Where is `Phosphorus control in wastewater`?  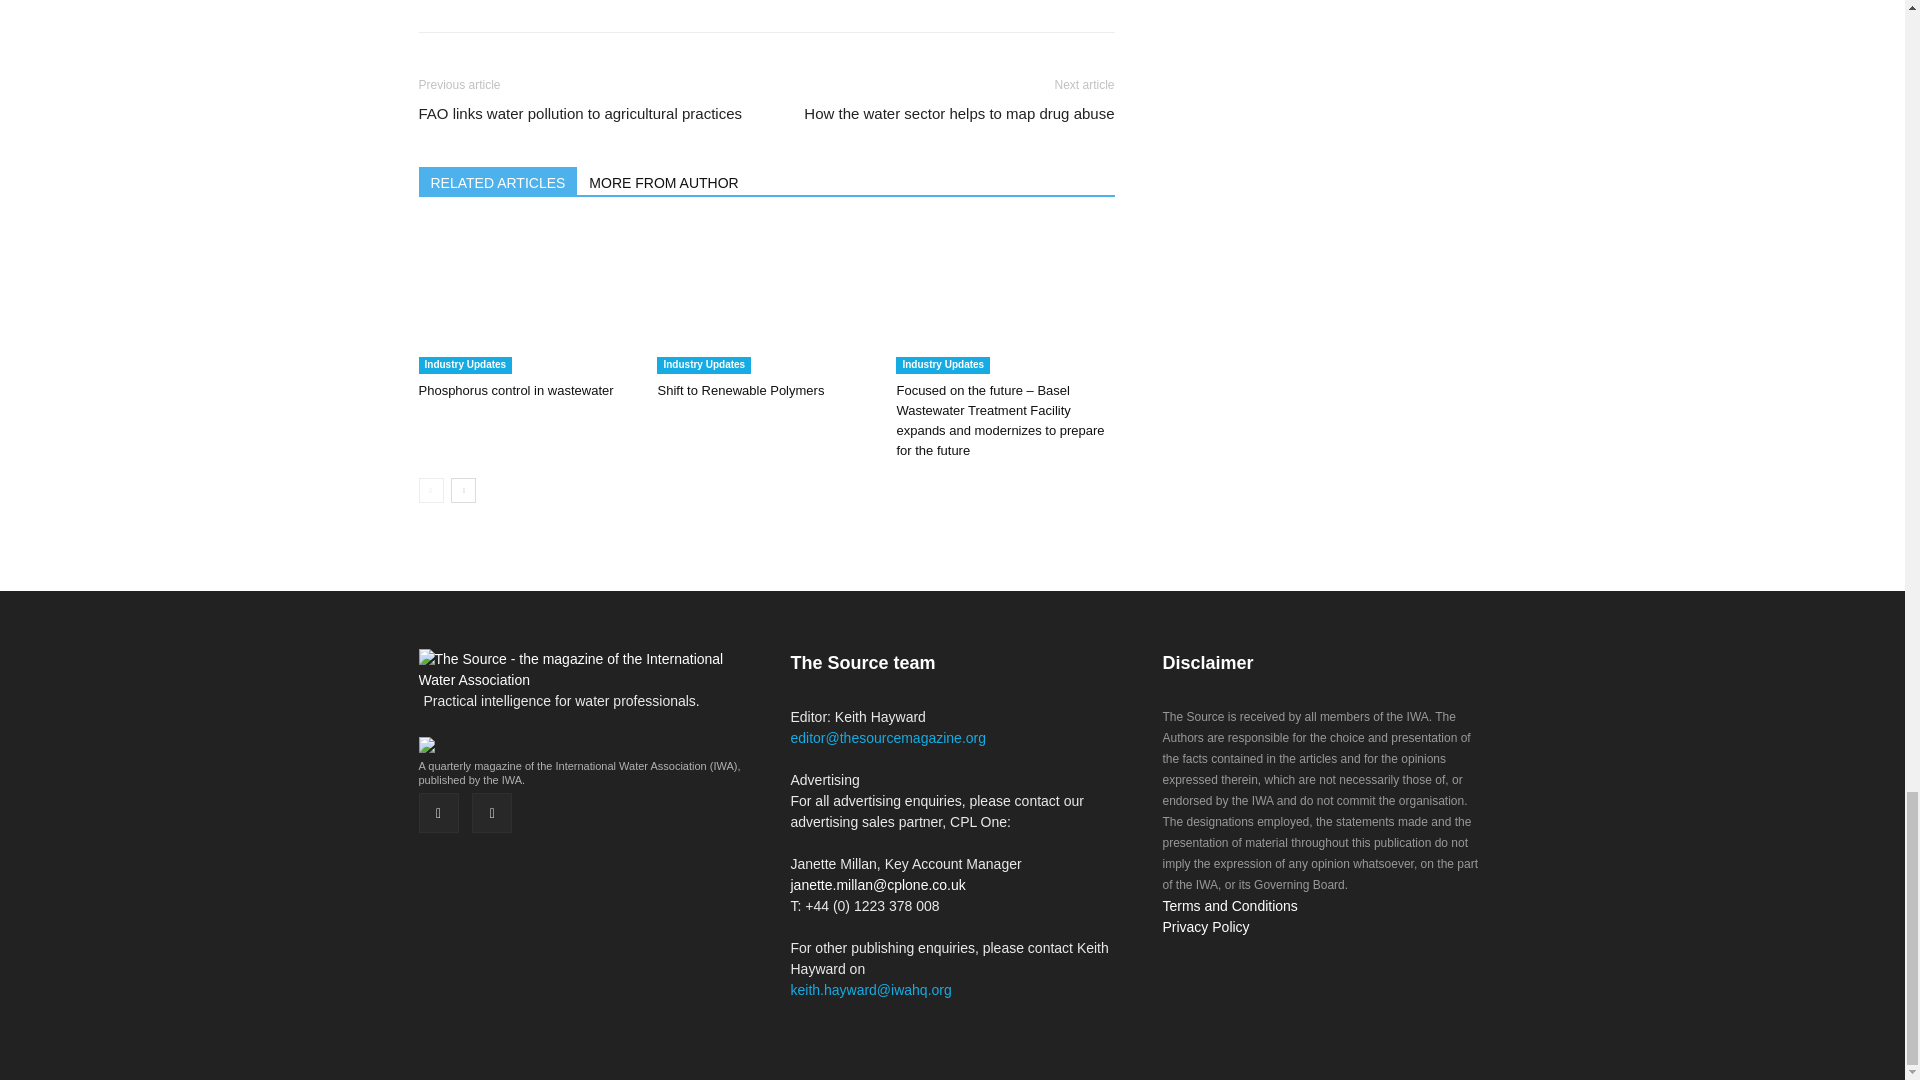 Phosphorus control in wastewater is located at coordinates (515, 390).